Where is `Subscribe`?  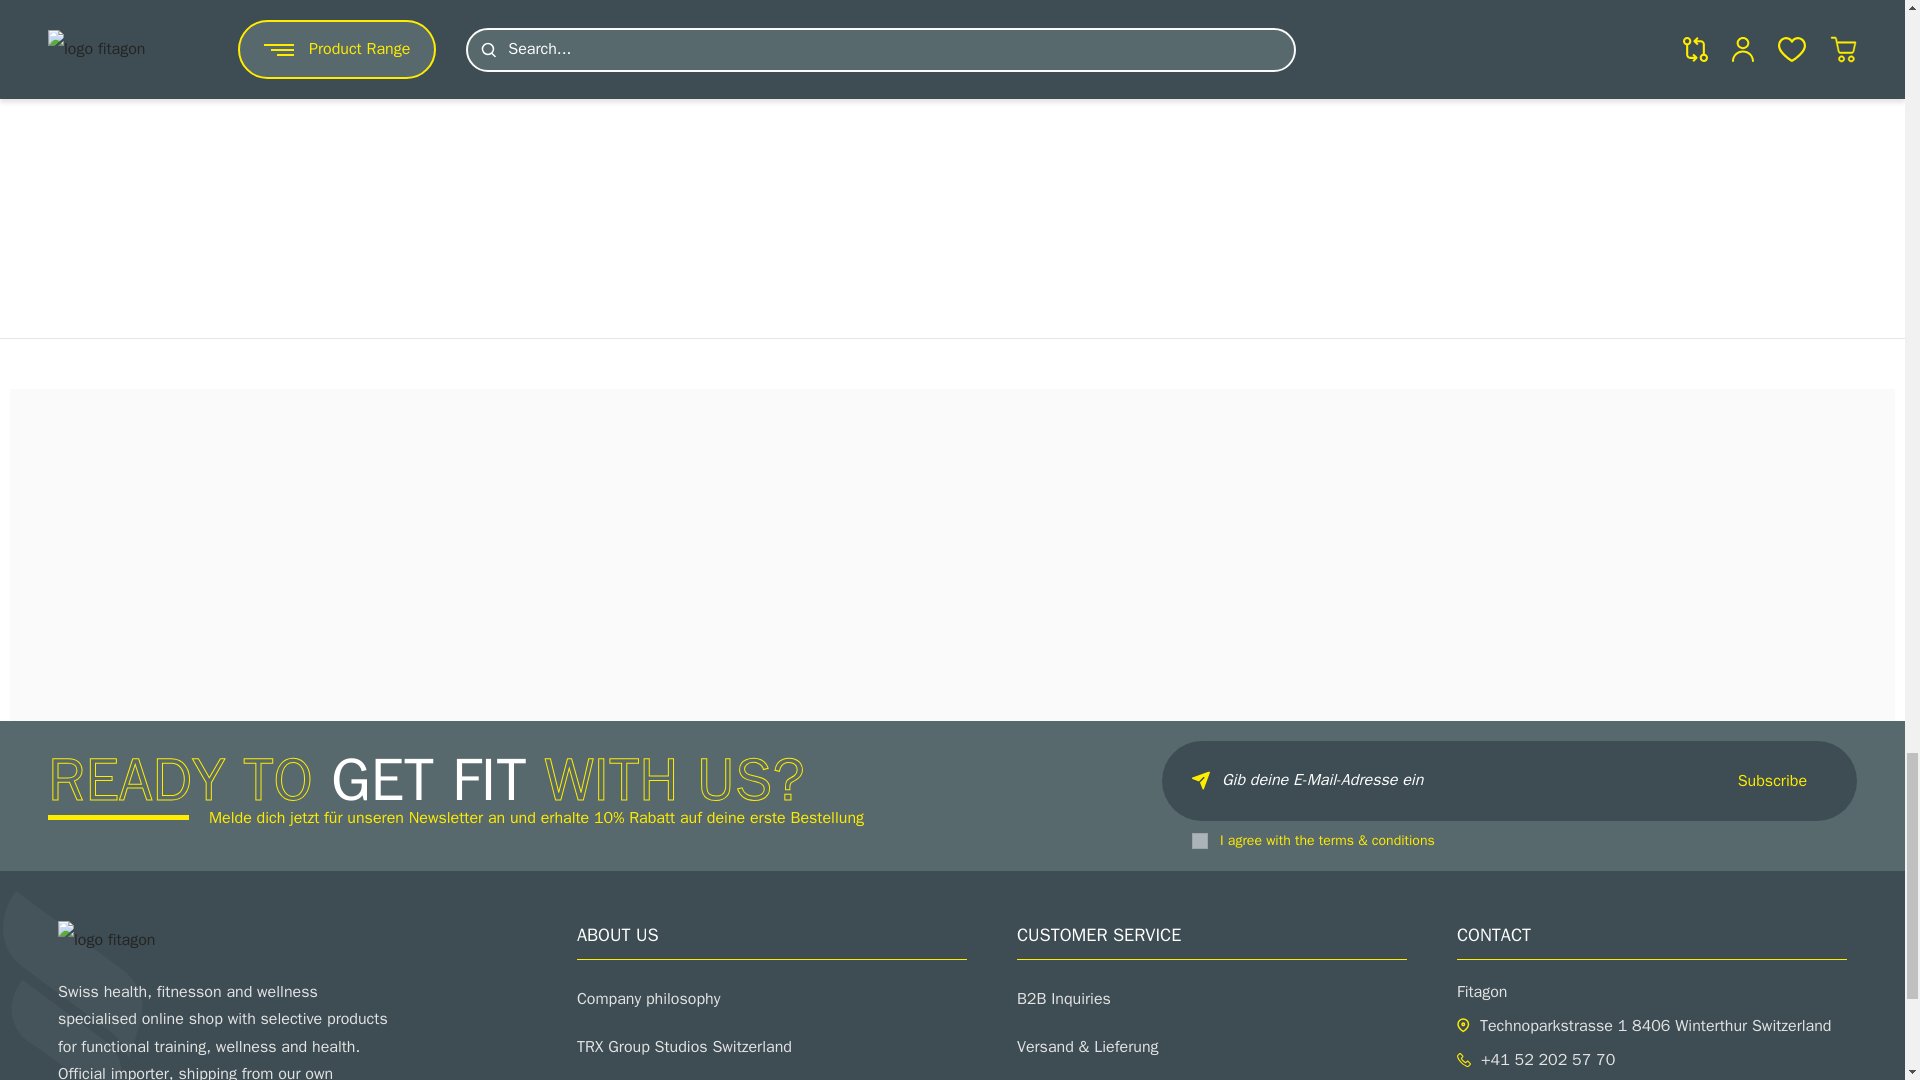
Subscribe is located at coordinates (1772, 780).